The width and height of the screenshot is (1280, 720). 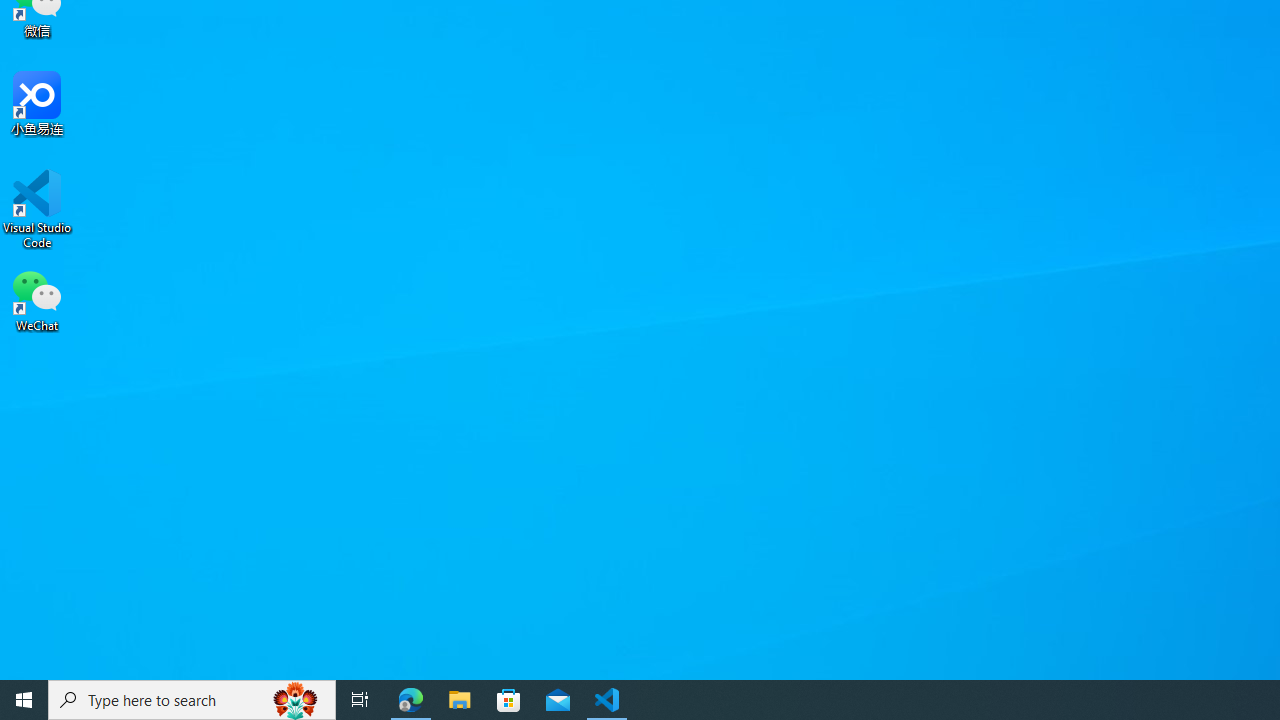 I want to click on Microsoft Edge - 1 running window, so click(x=411, y=700).